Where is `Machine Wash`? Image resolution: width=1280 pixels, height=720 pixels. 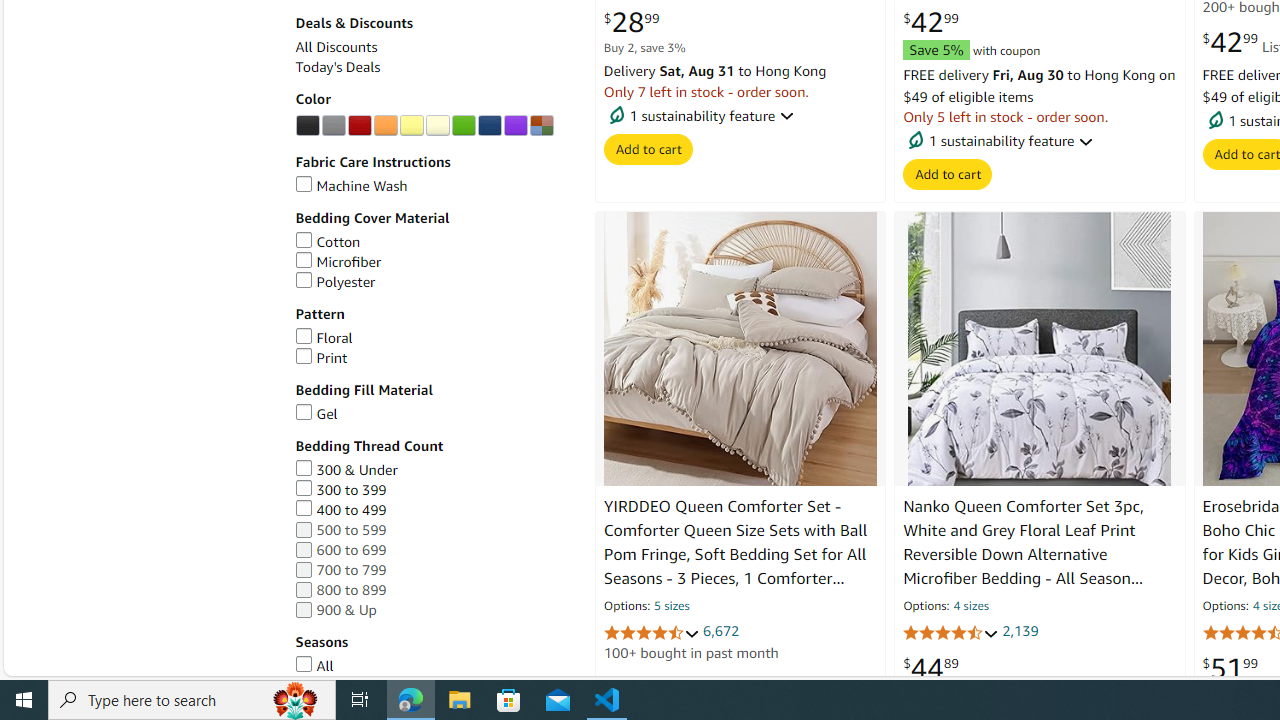
Machine Wash is located at coordinates (434, 186).